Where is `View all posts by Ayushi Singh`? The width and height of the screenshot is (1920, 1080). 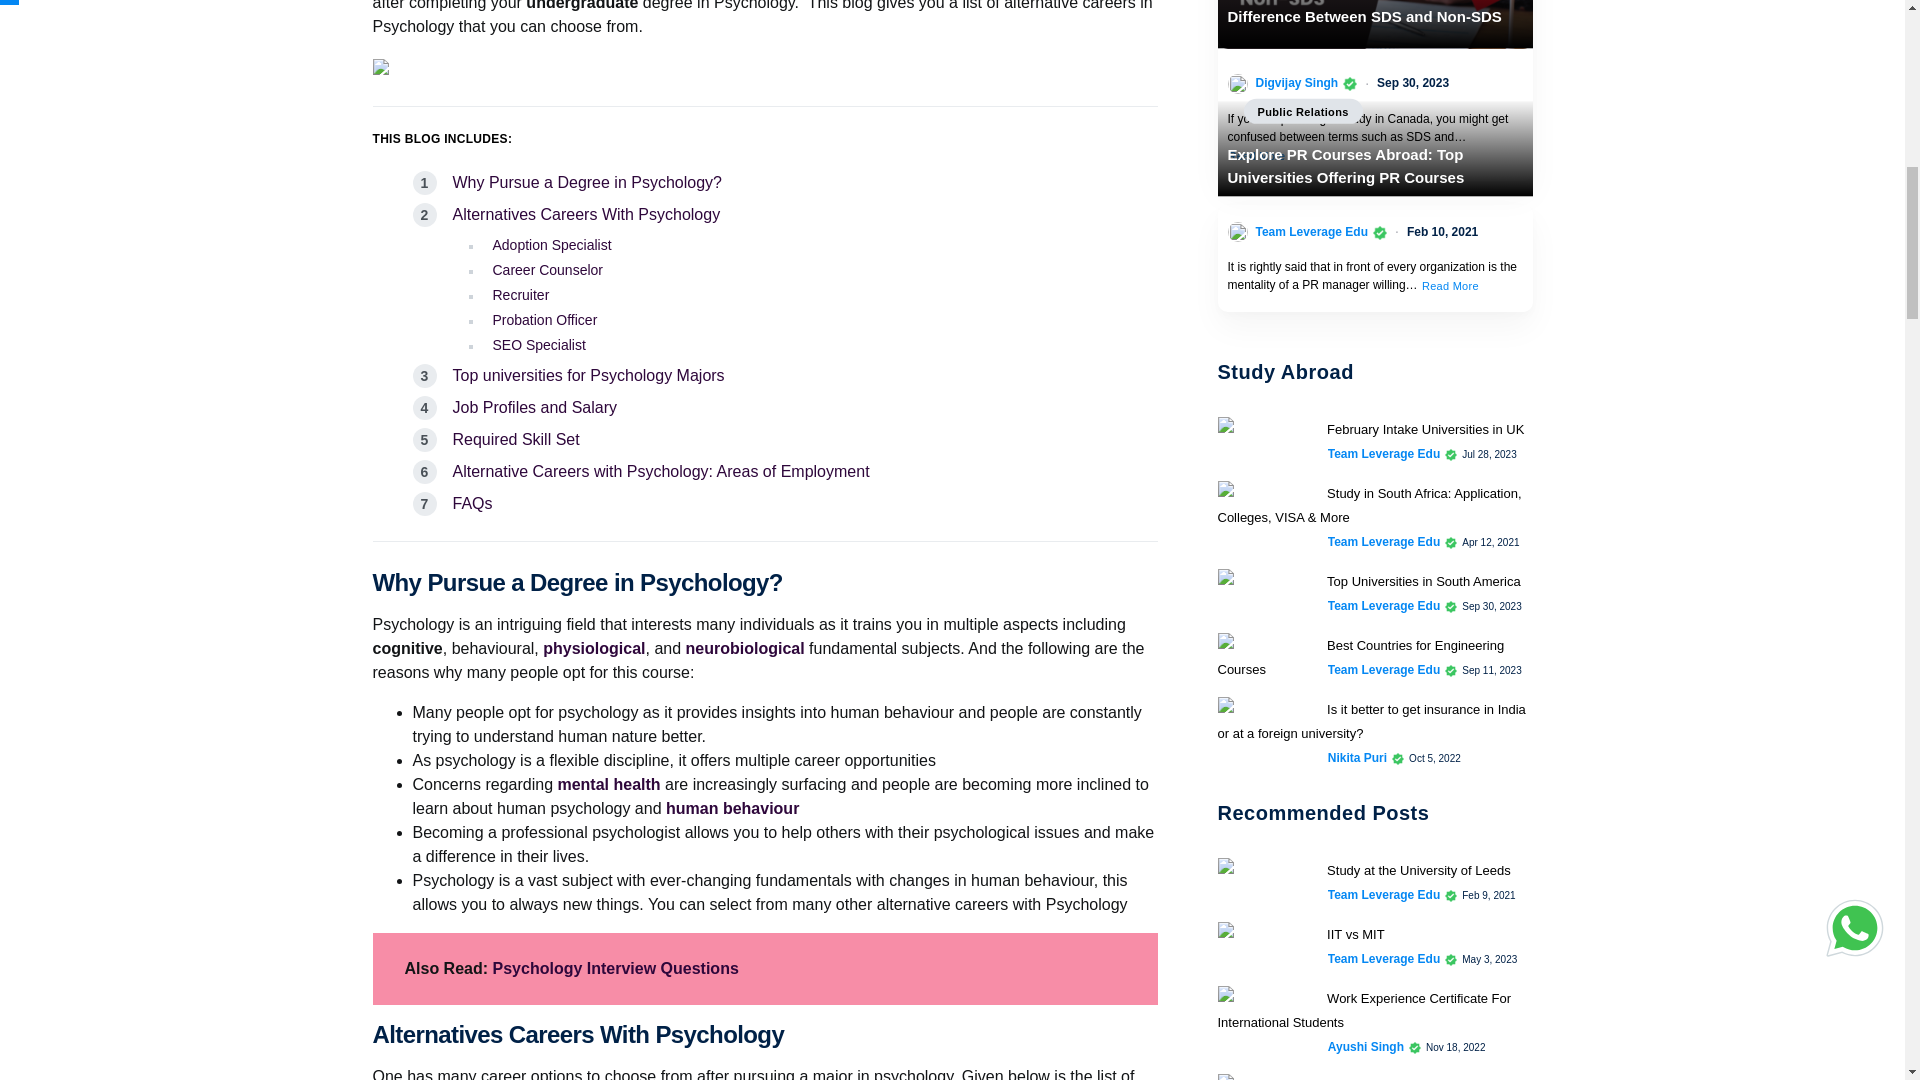 View all posts by Ayushi Singh is located at coordinates (1366, 1046).